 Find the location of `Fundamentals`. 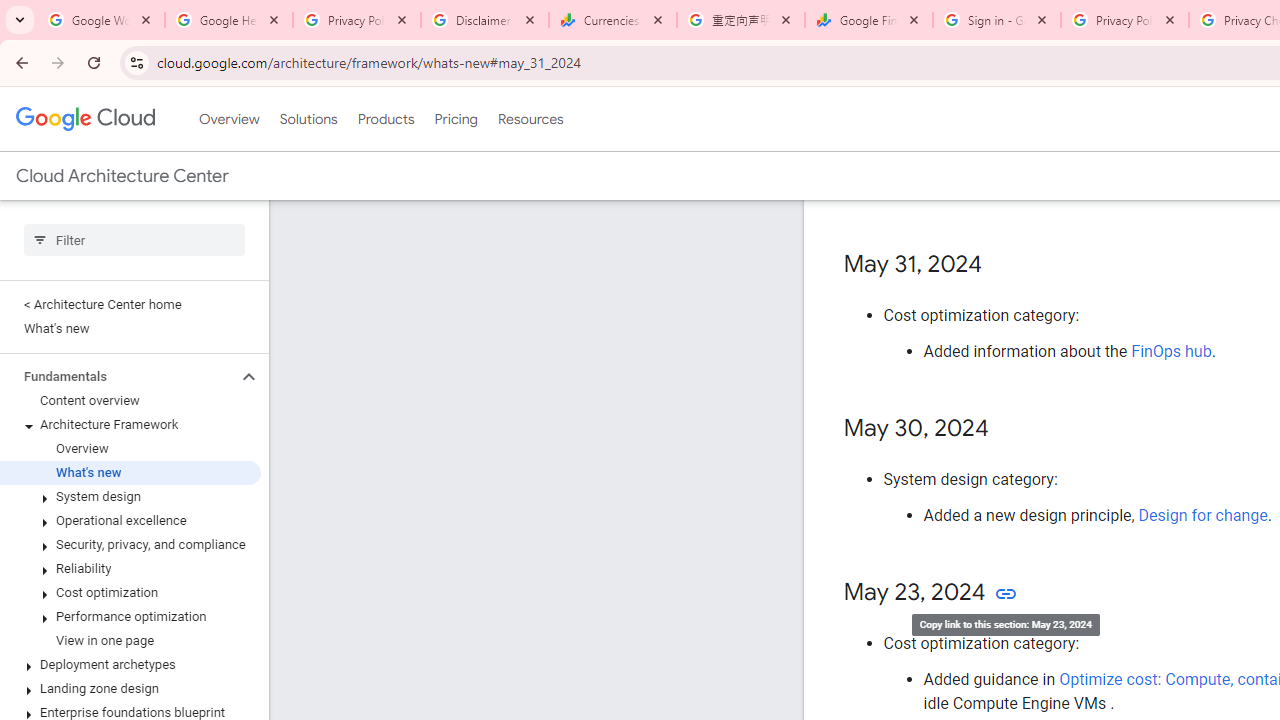

Fundamentals is located at coordinates (118, 376).